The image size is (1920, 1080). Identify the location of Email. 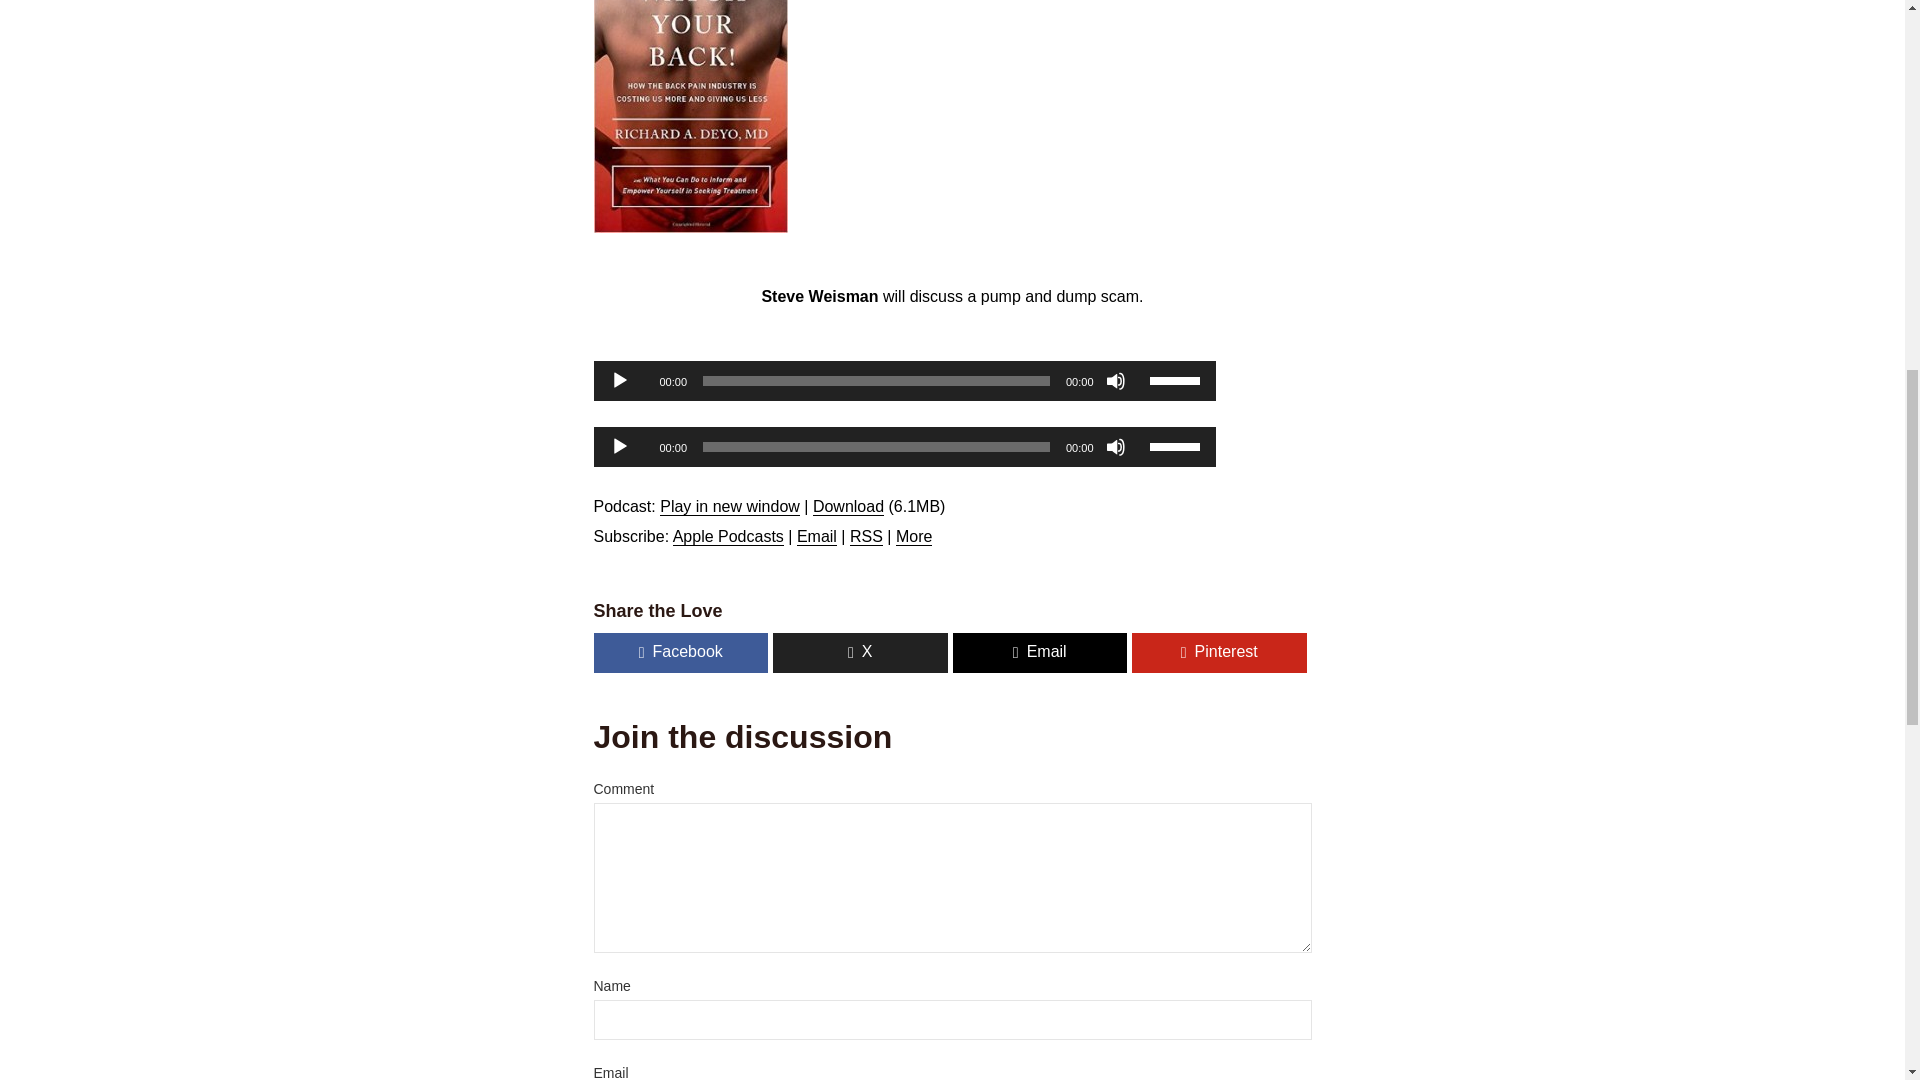
(816, 537).